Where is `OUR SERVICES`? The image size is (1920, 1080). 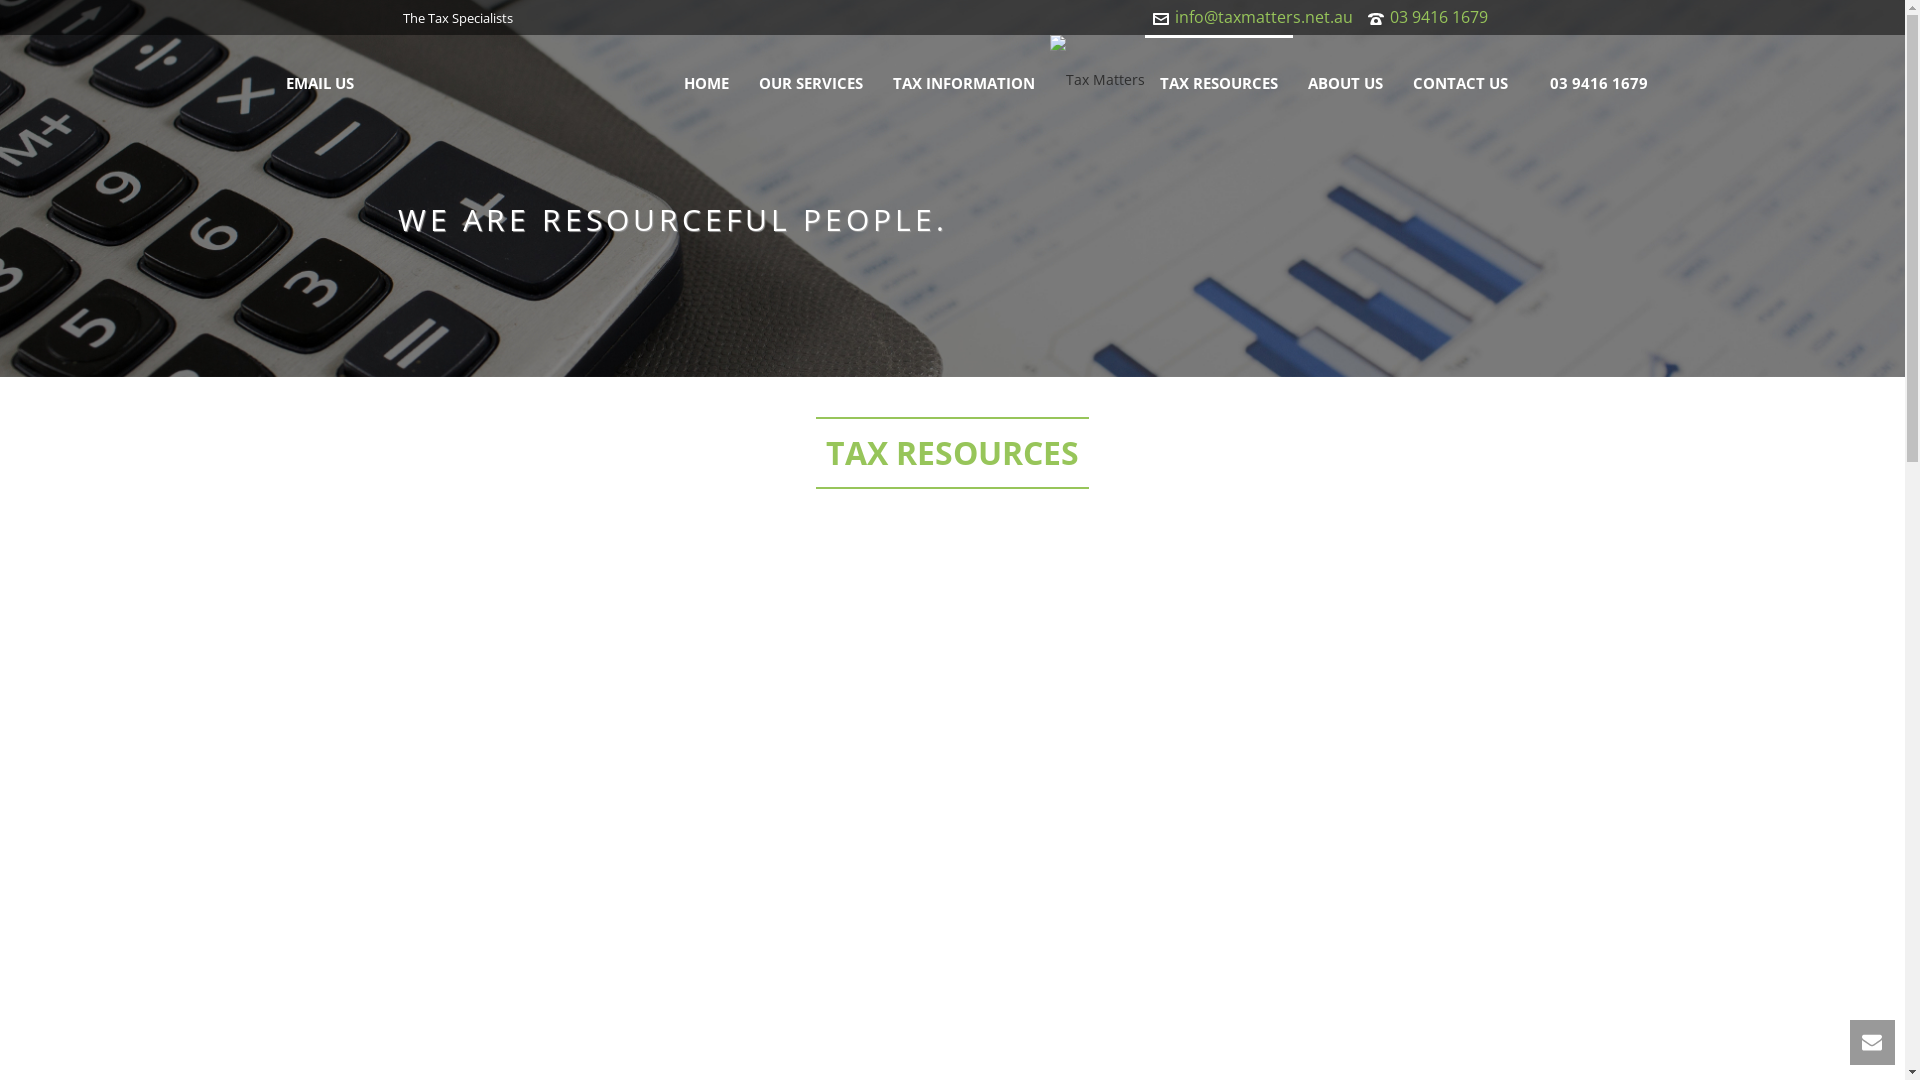
OUR SERVICES is located at coordinates (811, 80).